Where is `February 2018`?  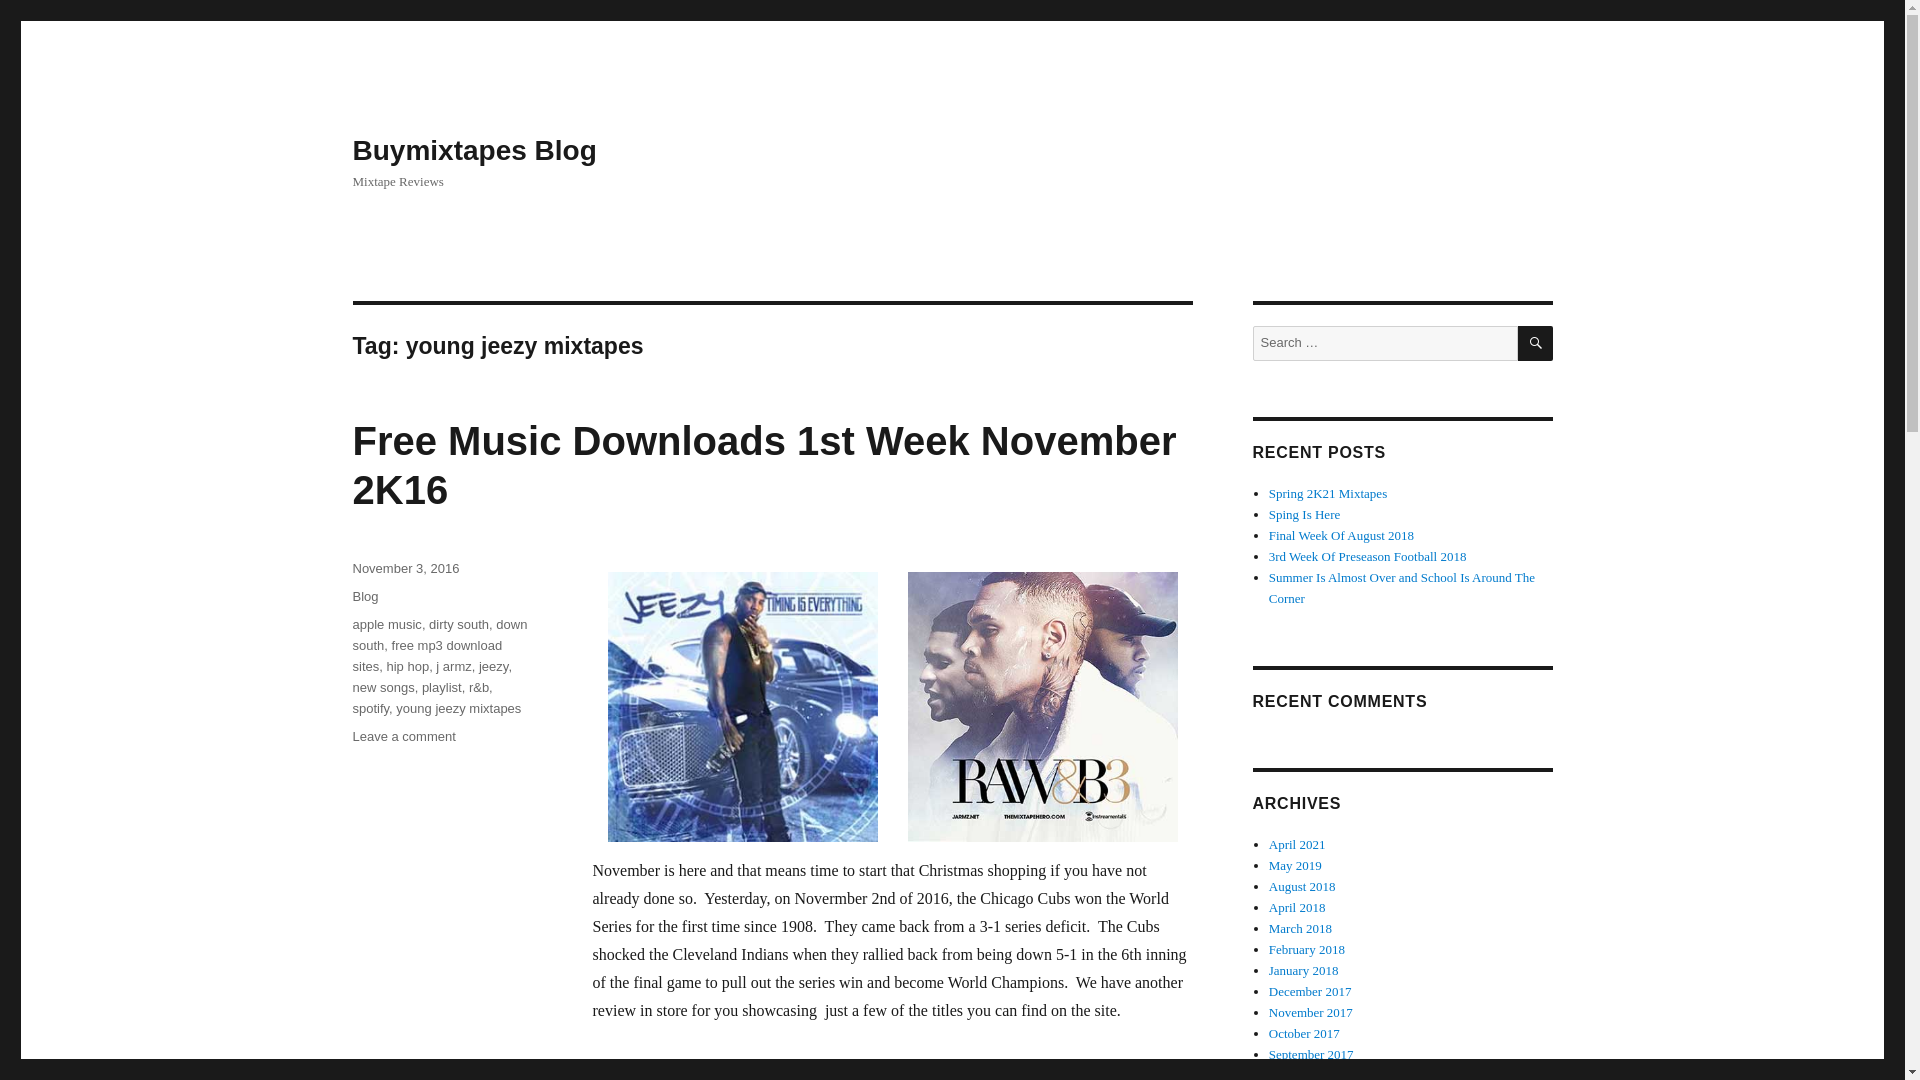
February 2018 is located at coordinates (1307, 948).